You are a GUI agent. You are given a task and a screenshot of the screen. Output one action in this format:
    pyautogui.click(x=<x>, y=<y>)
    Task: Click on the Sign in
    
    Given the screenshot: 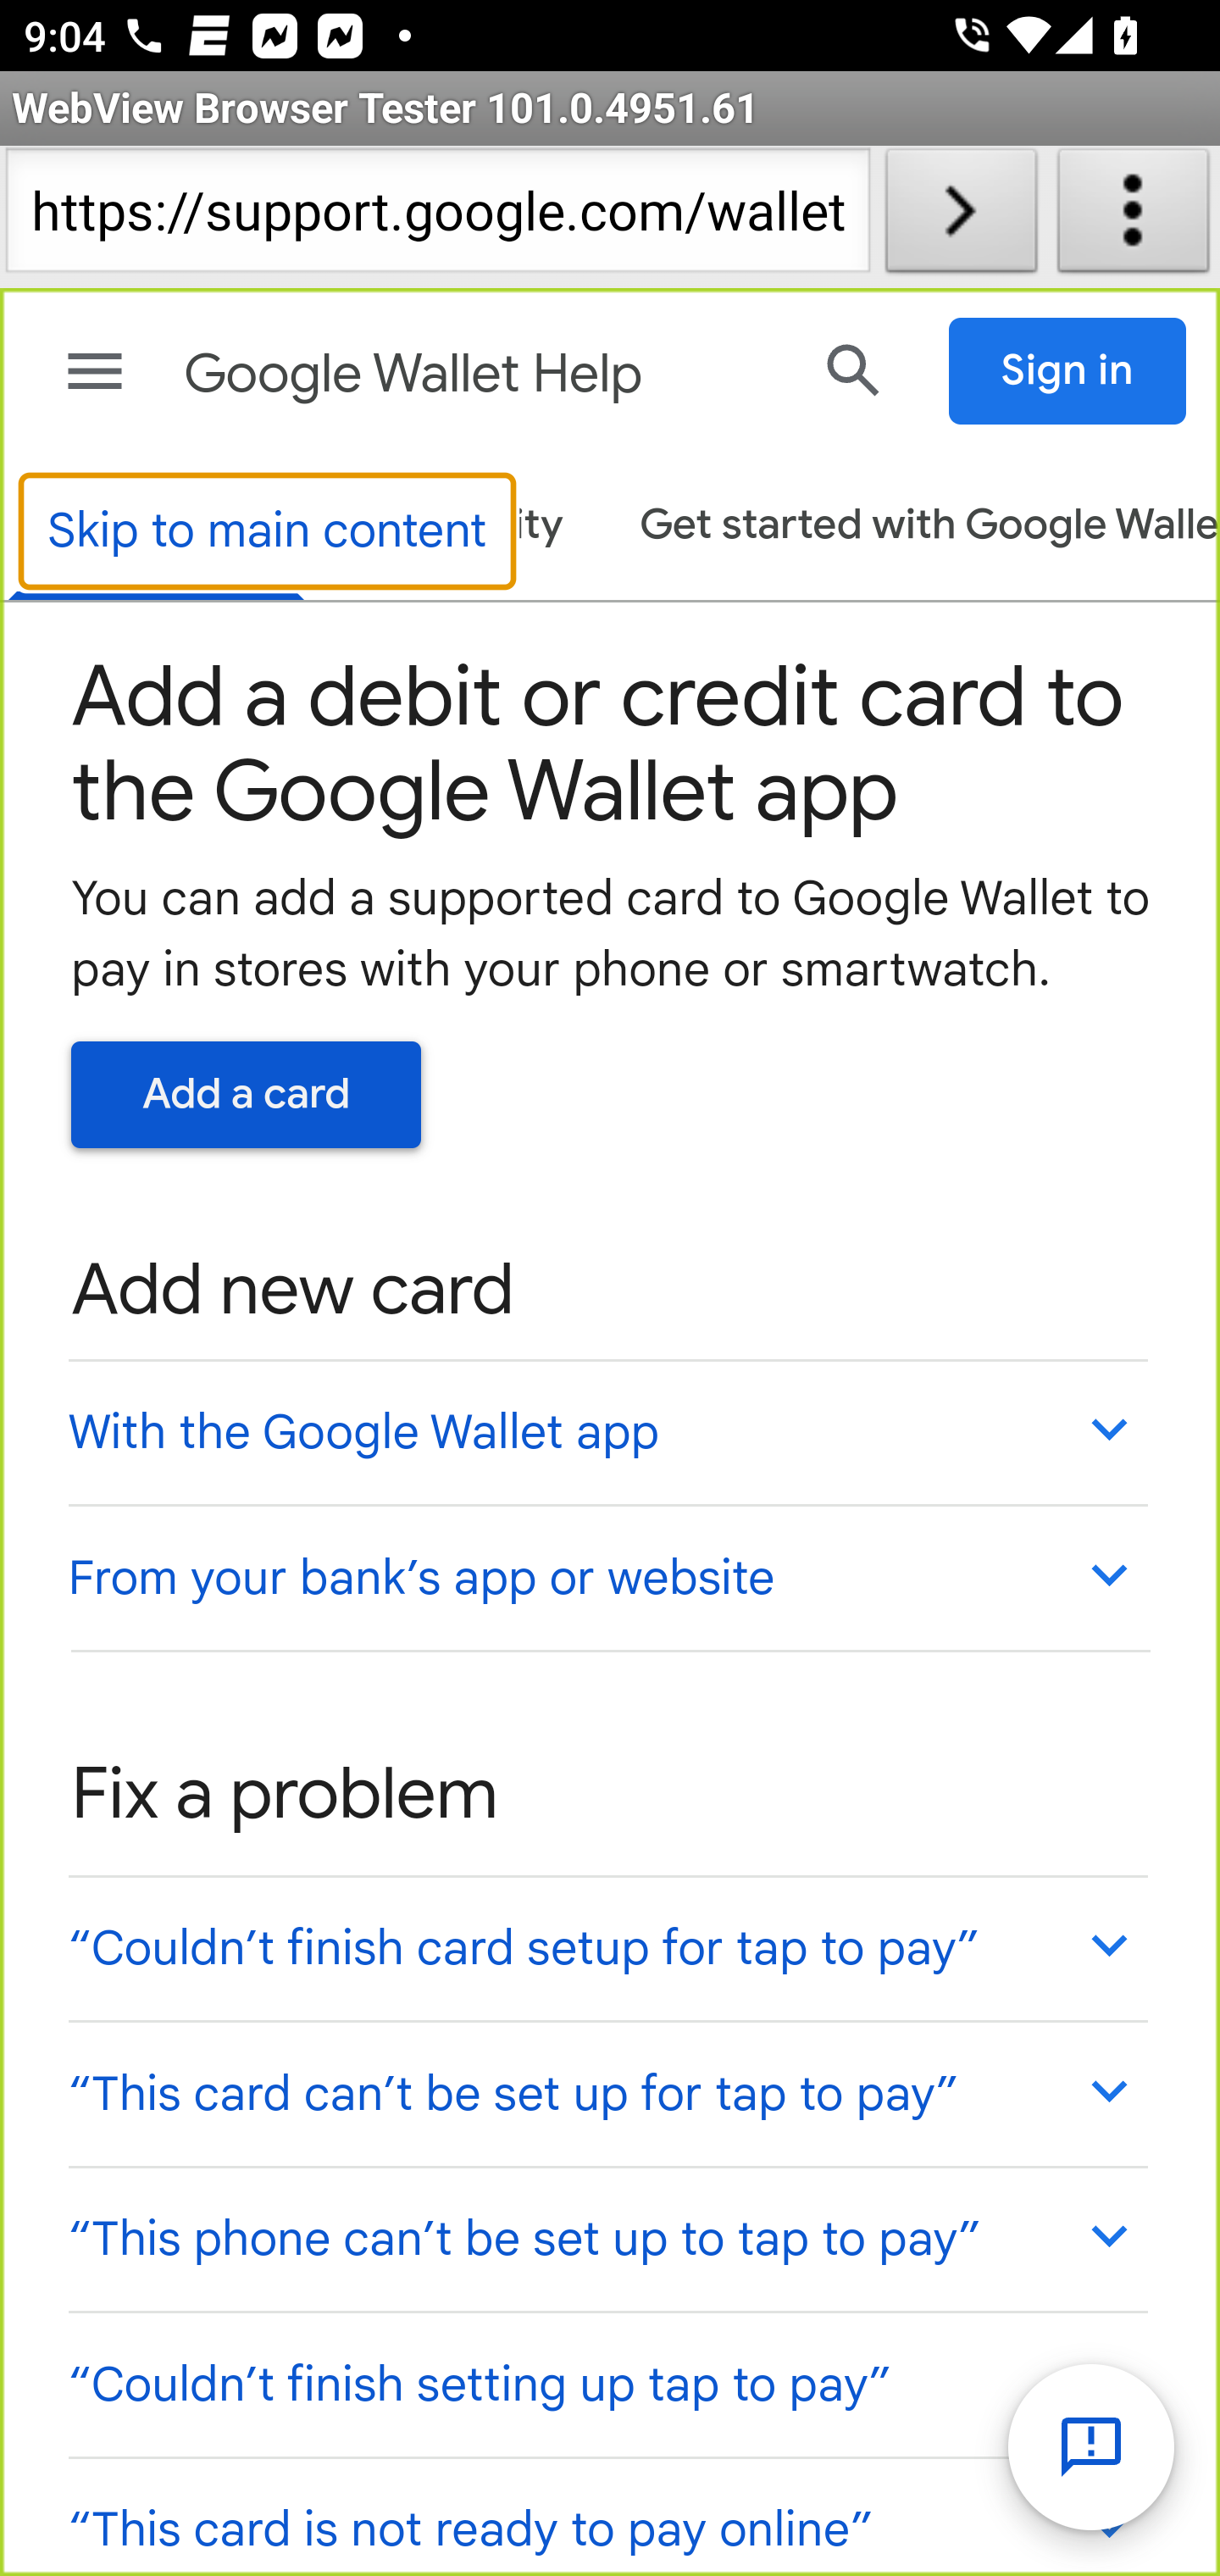 What is the action you would take?
    pyautogui.click(x=1068, y=371)
    